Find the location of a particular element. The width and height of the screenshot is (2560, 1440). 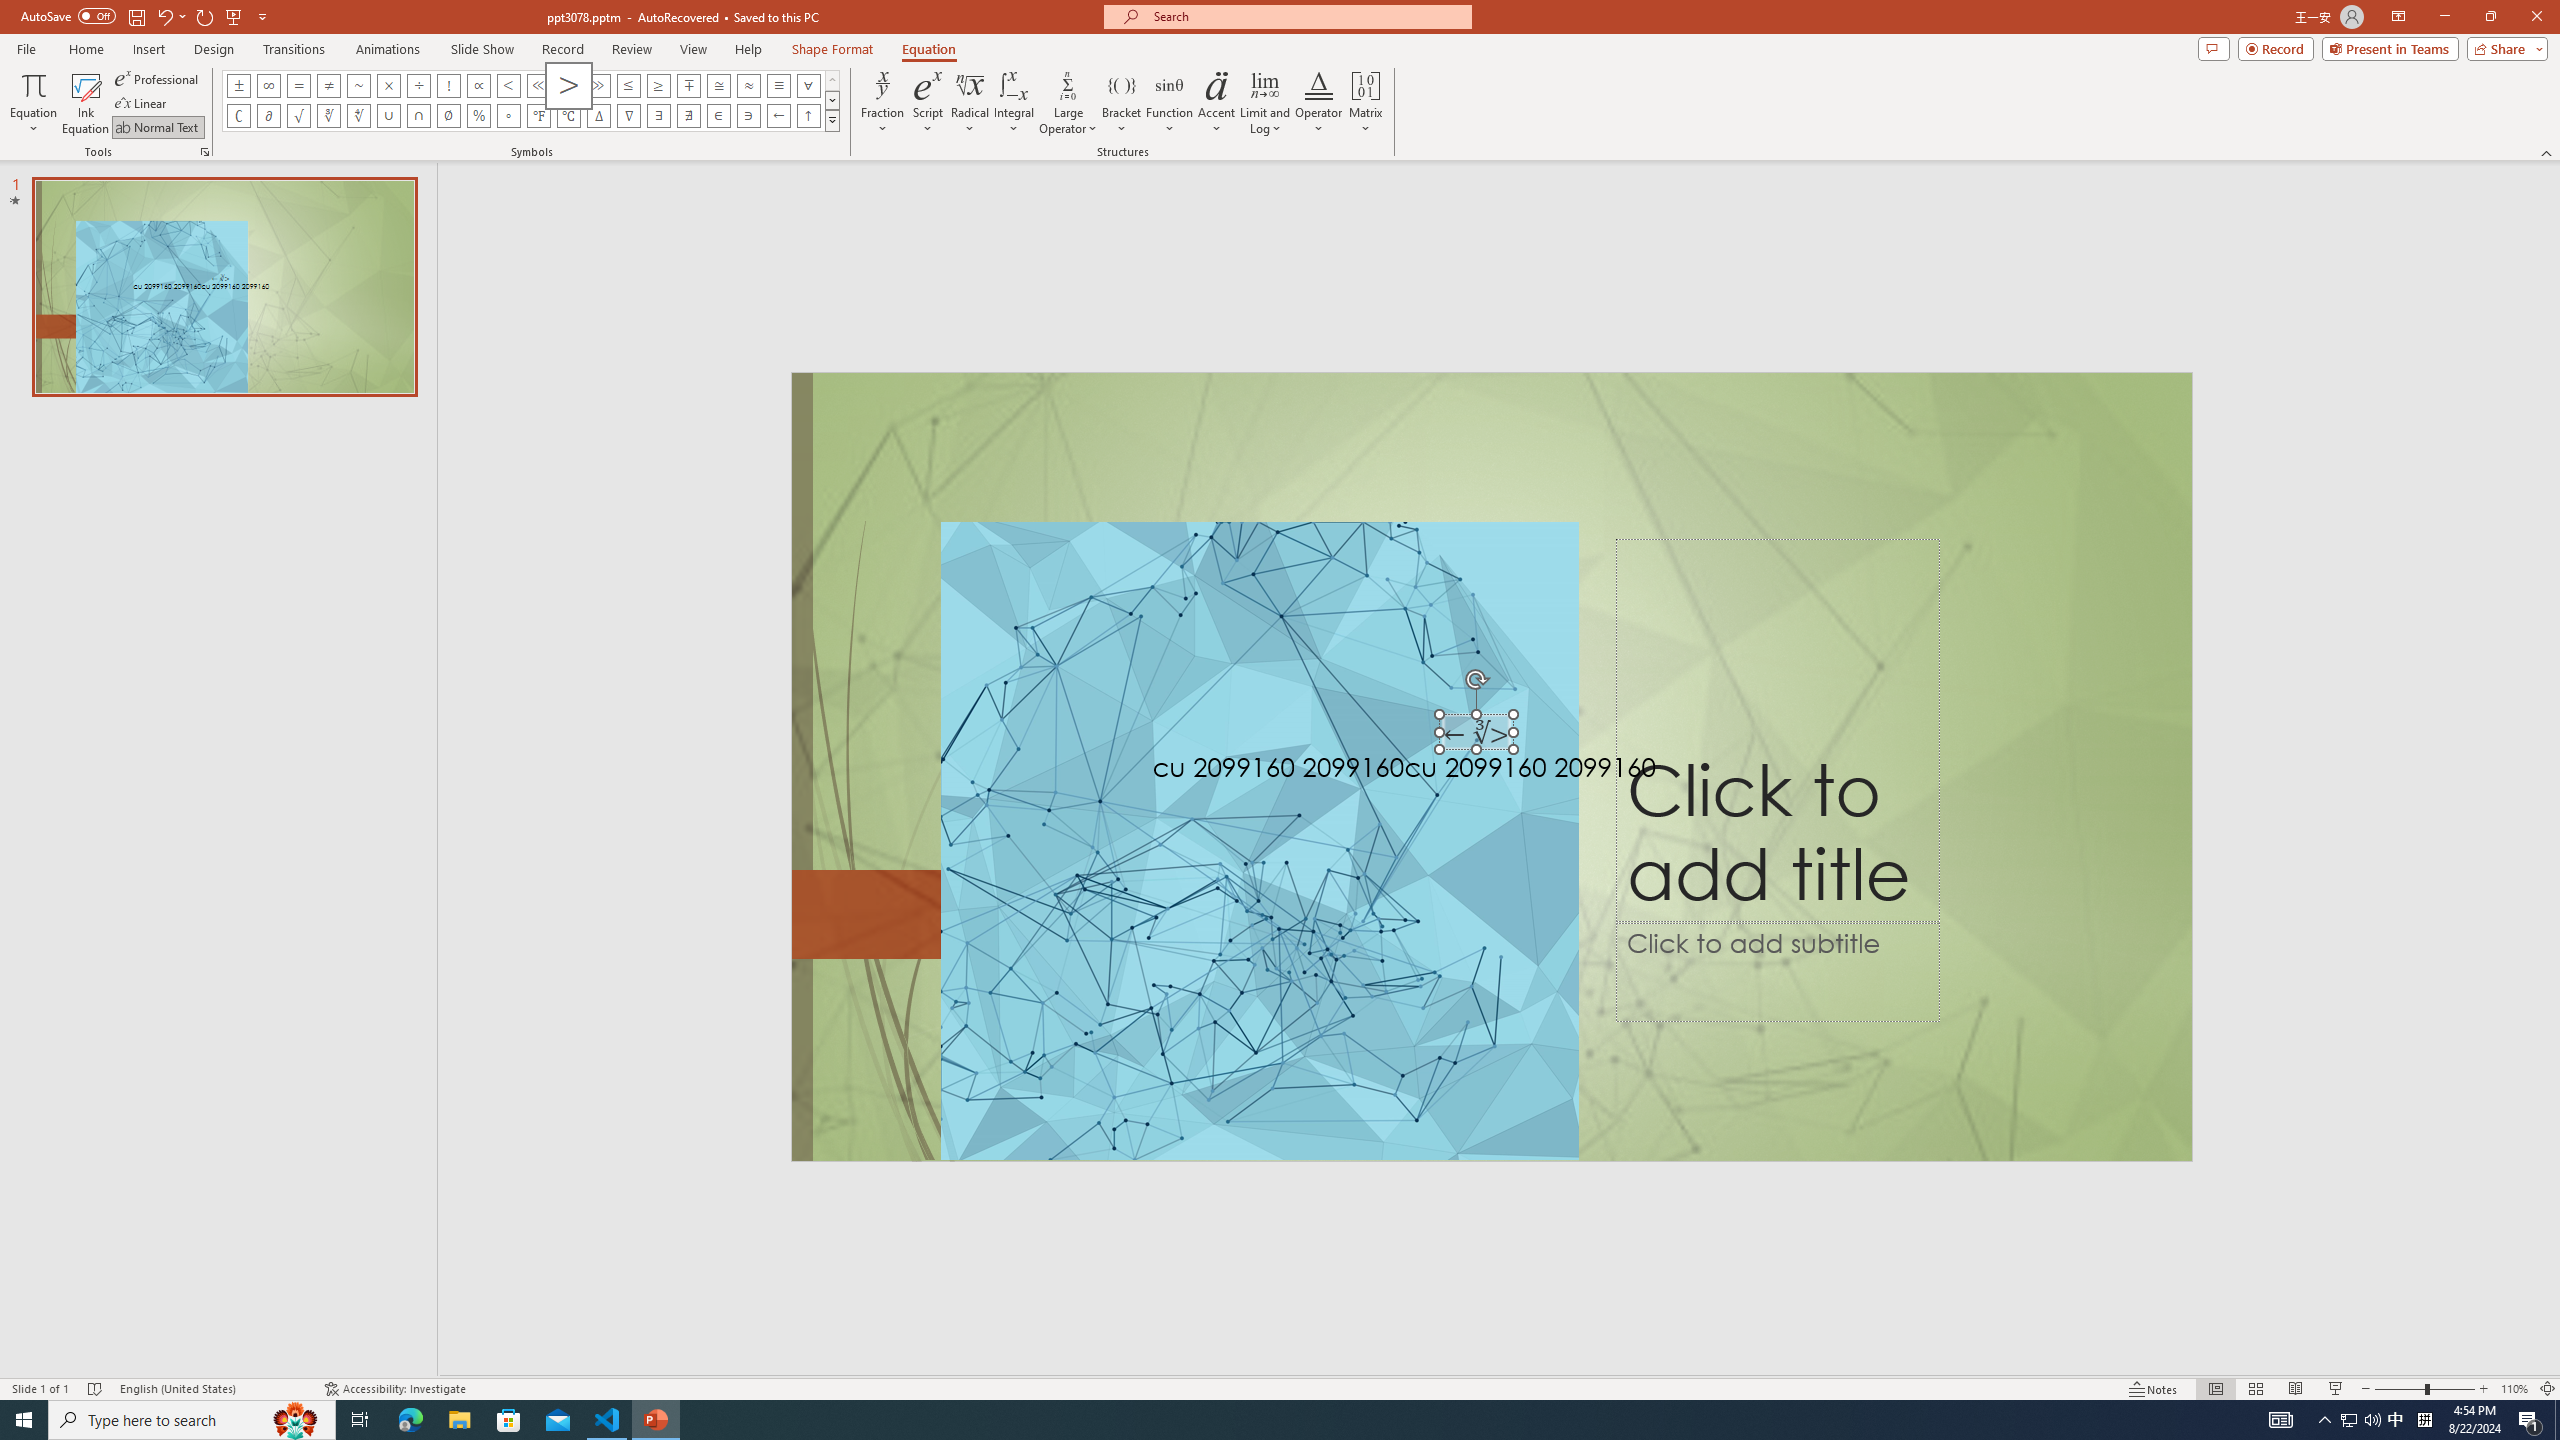

Equation Symbol Contains as Member is located at coordinates (748, 116).